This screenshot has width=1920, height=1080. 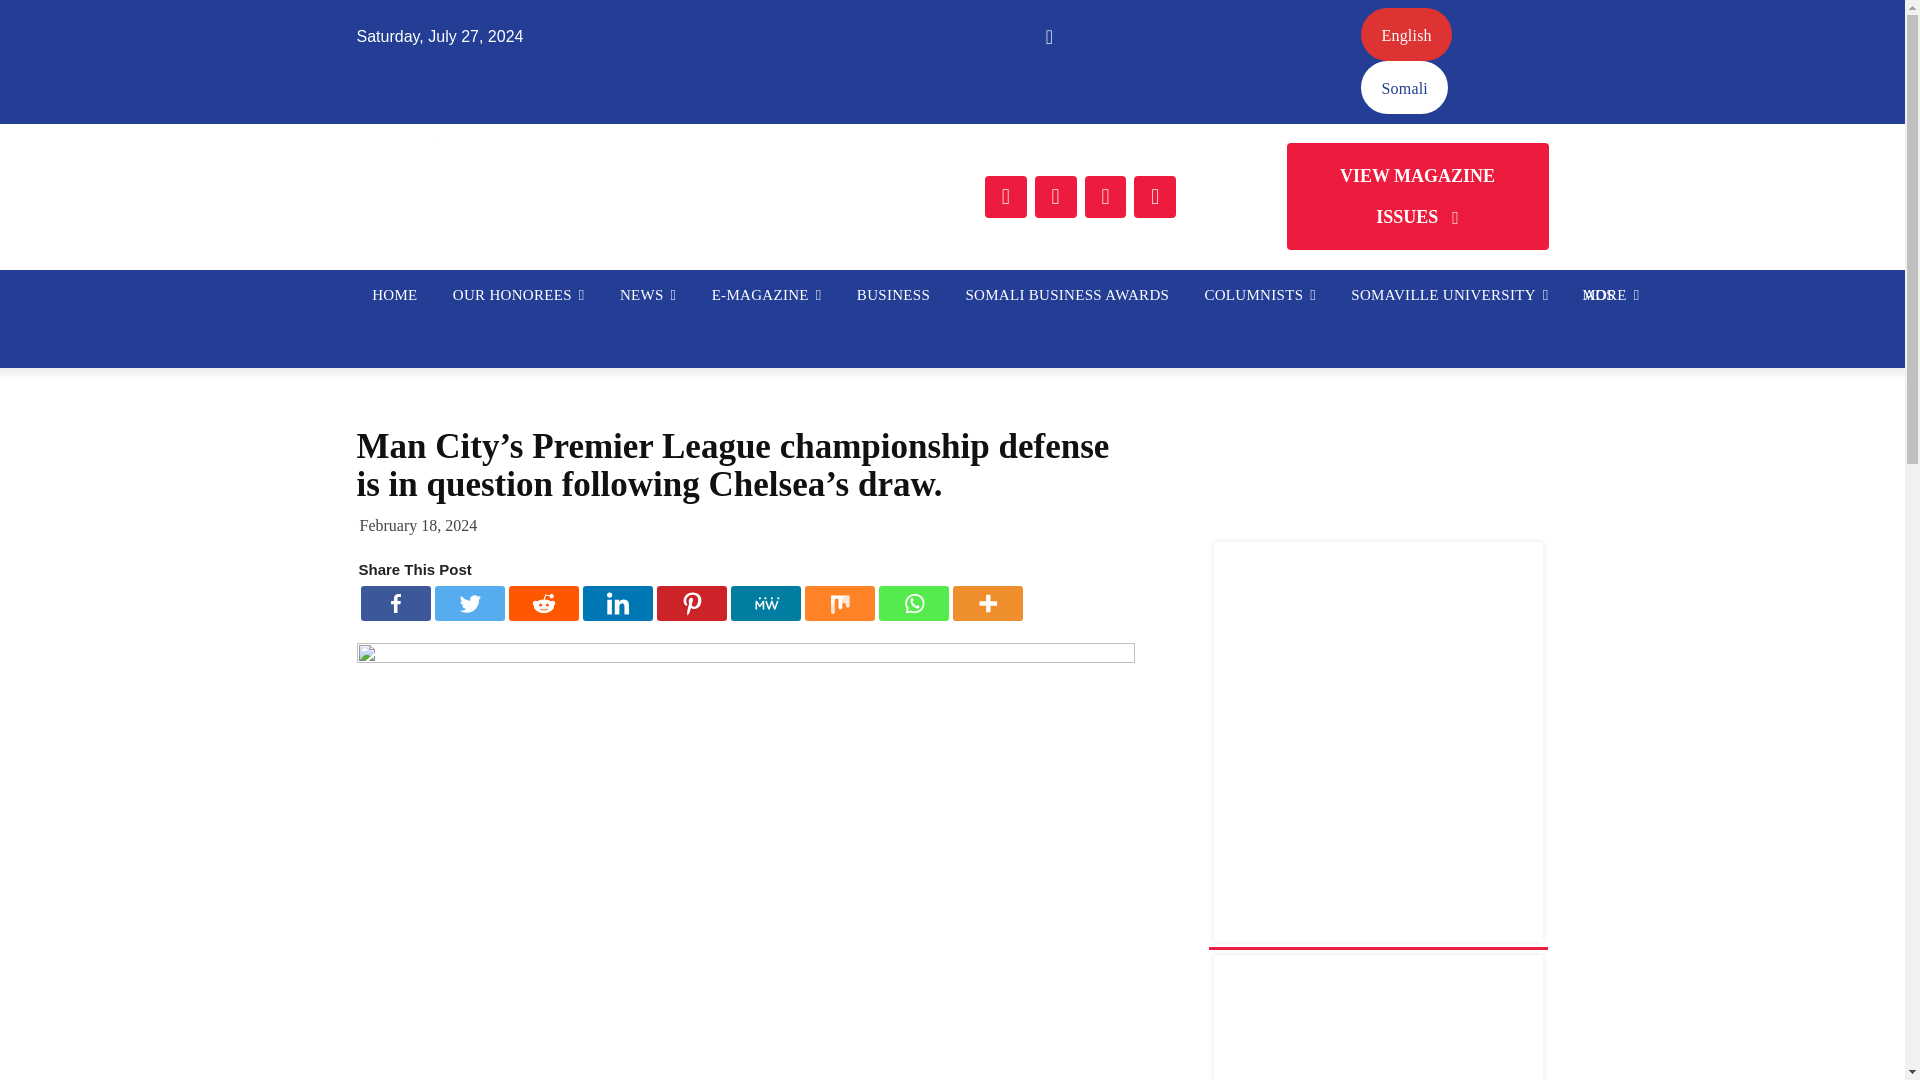 What do you see at coordinates (468, 604) in the screenshot?
I see `Twitter` at bounding box center [468, 604].